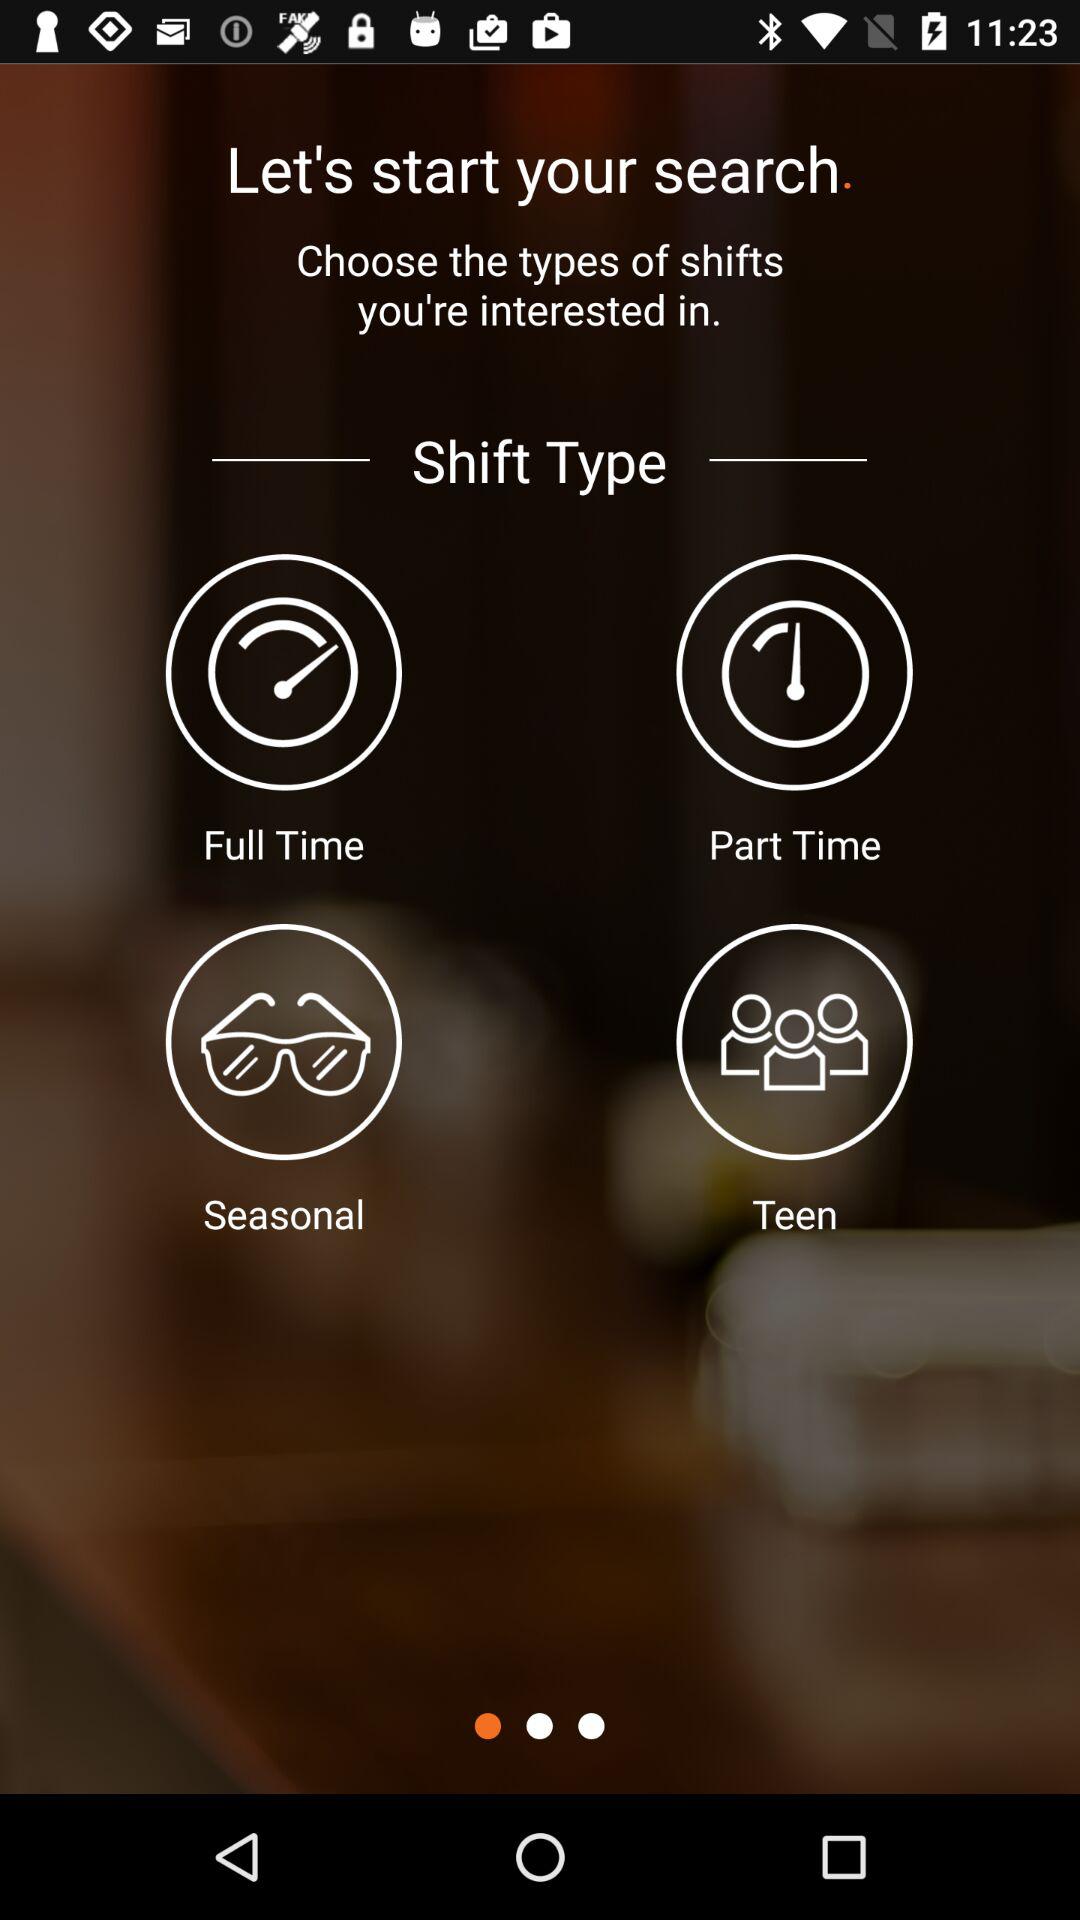 This screenshot has width=1080, height=1920. What do you see at coordinates (591, 1726) in the screenshot?
I see `go to last page` at bounding box center [591, 1726].